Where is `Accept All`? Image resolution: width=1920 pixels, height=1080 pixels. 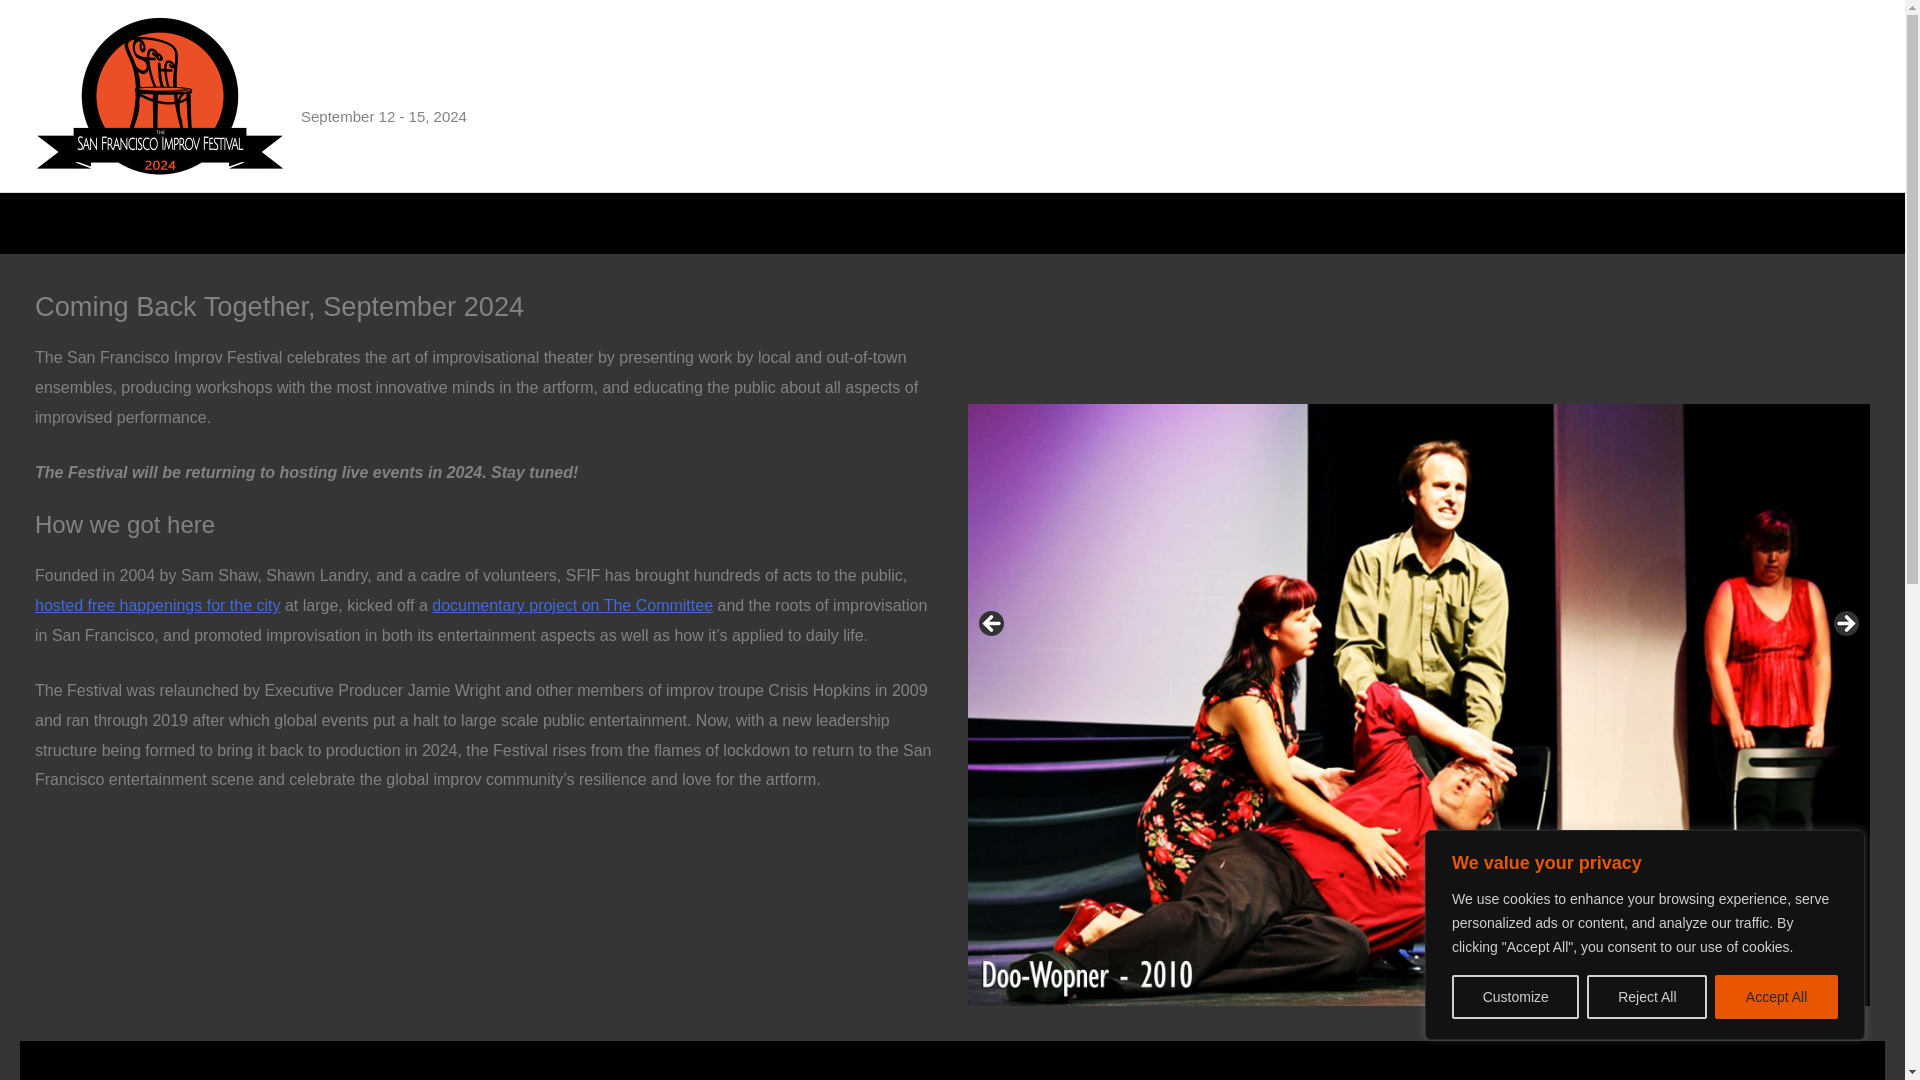 Accept All is located at coordinates (1776, 997).